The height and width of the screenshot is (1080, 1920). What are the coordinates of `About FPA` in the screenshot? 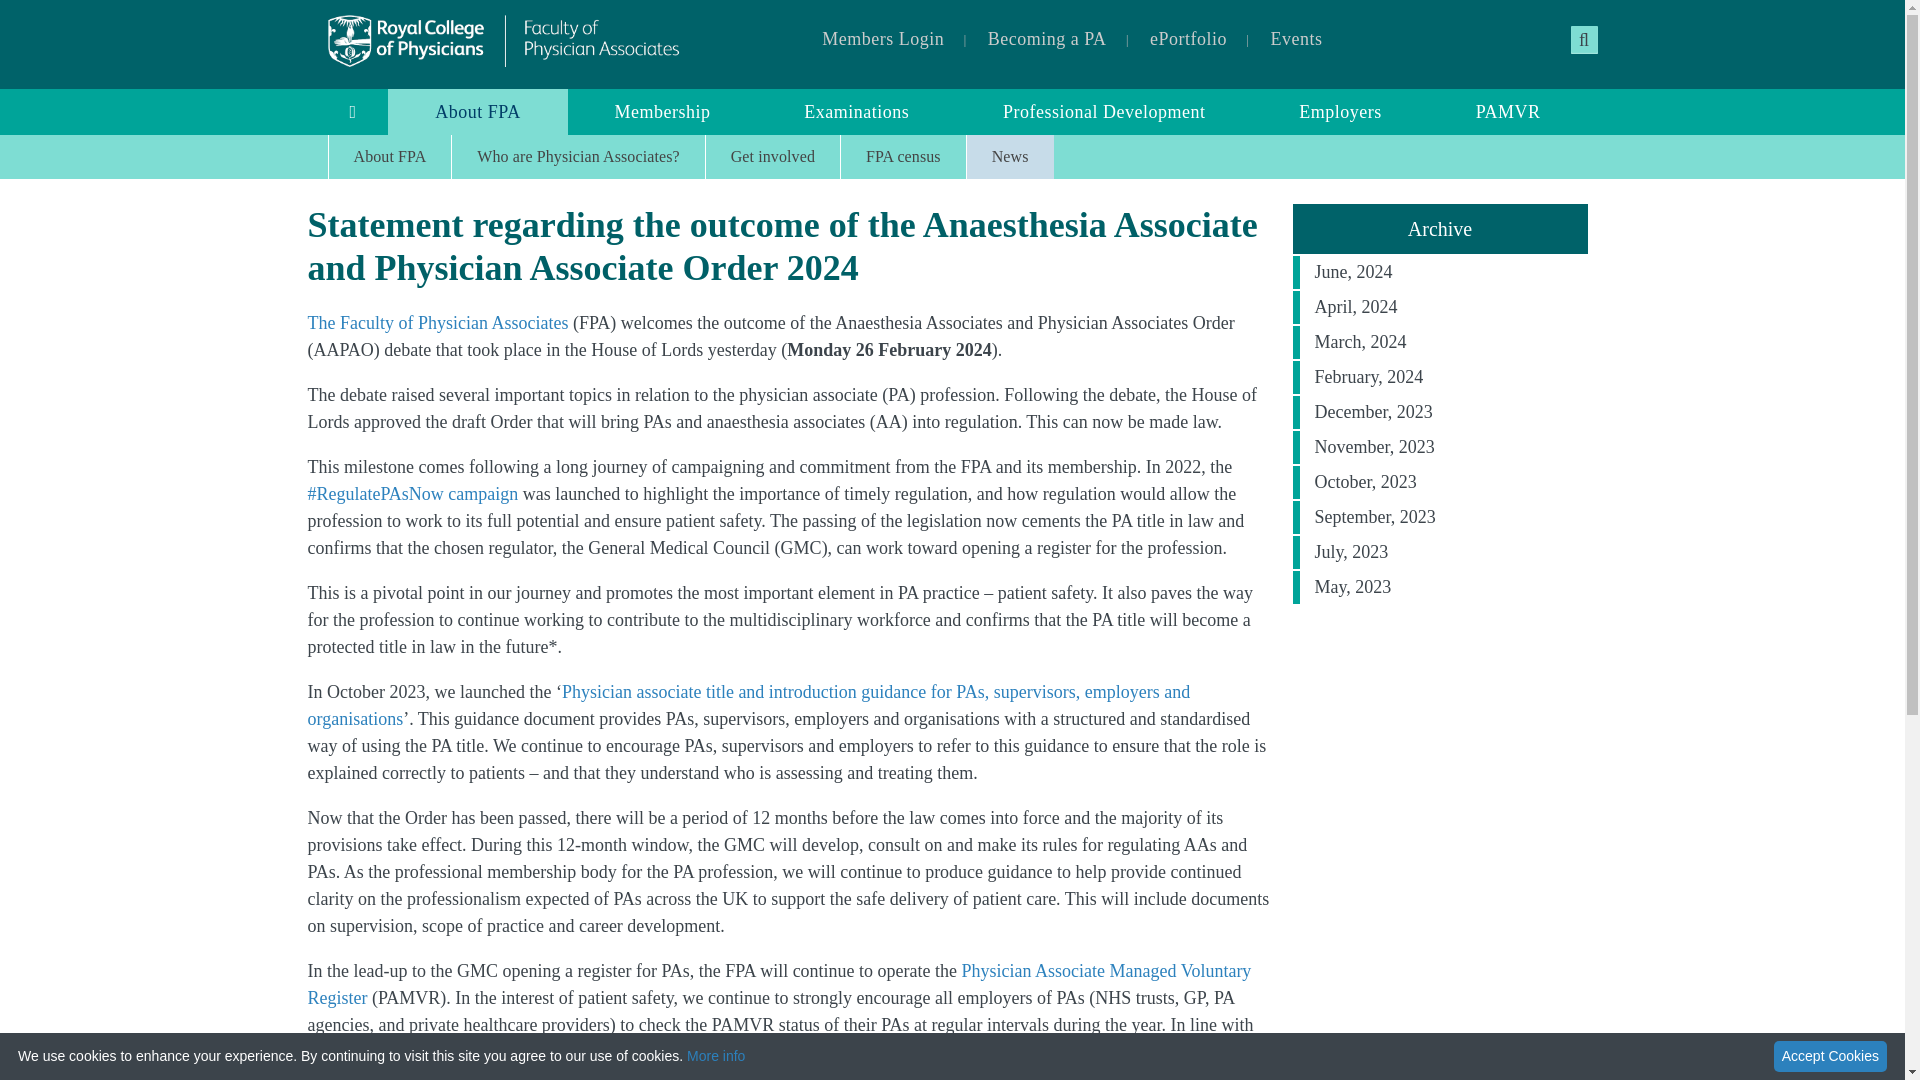 It's located at (476, 112).